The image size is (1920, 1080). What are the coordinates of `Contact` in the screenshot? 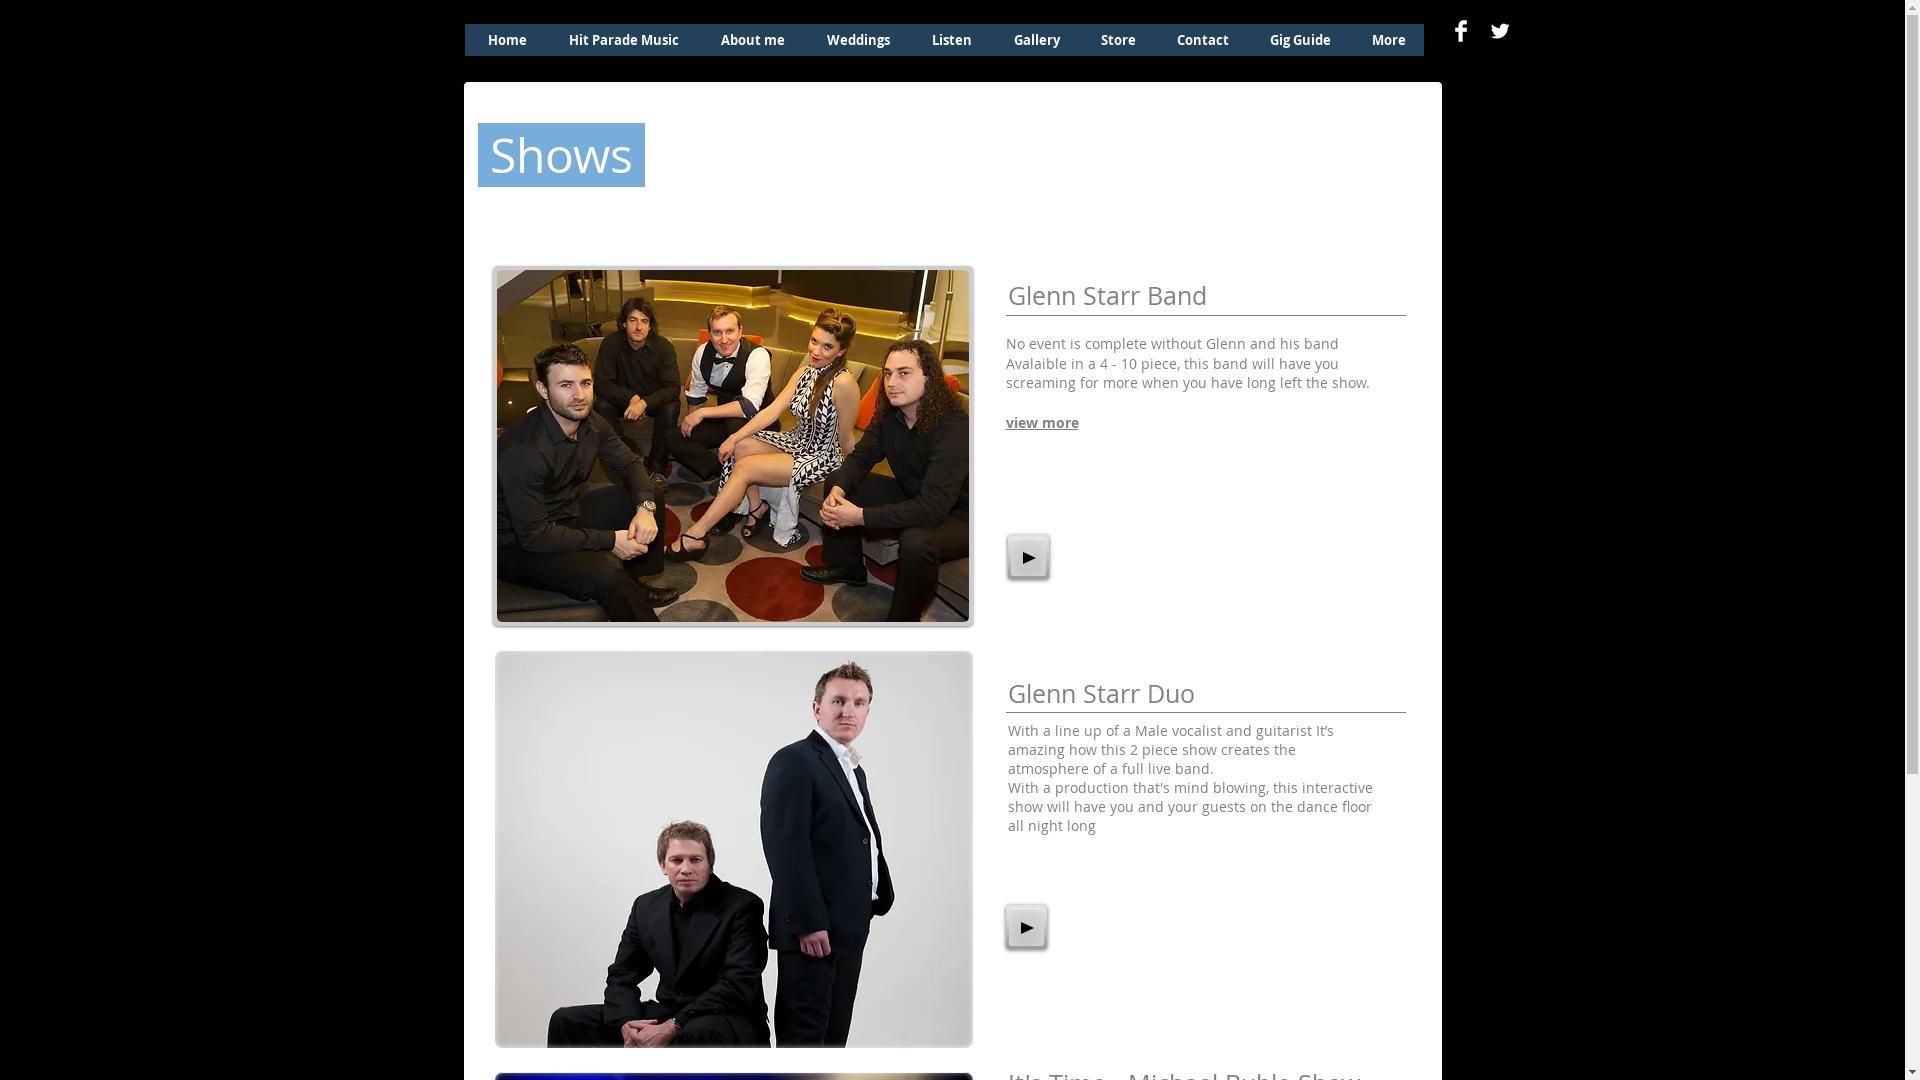 It's located at (1202, 40).